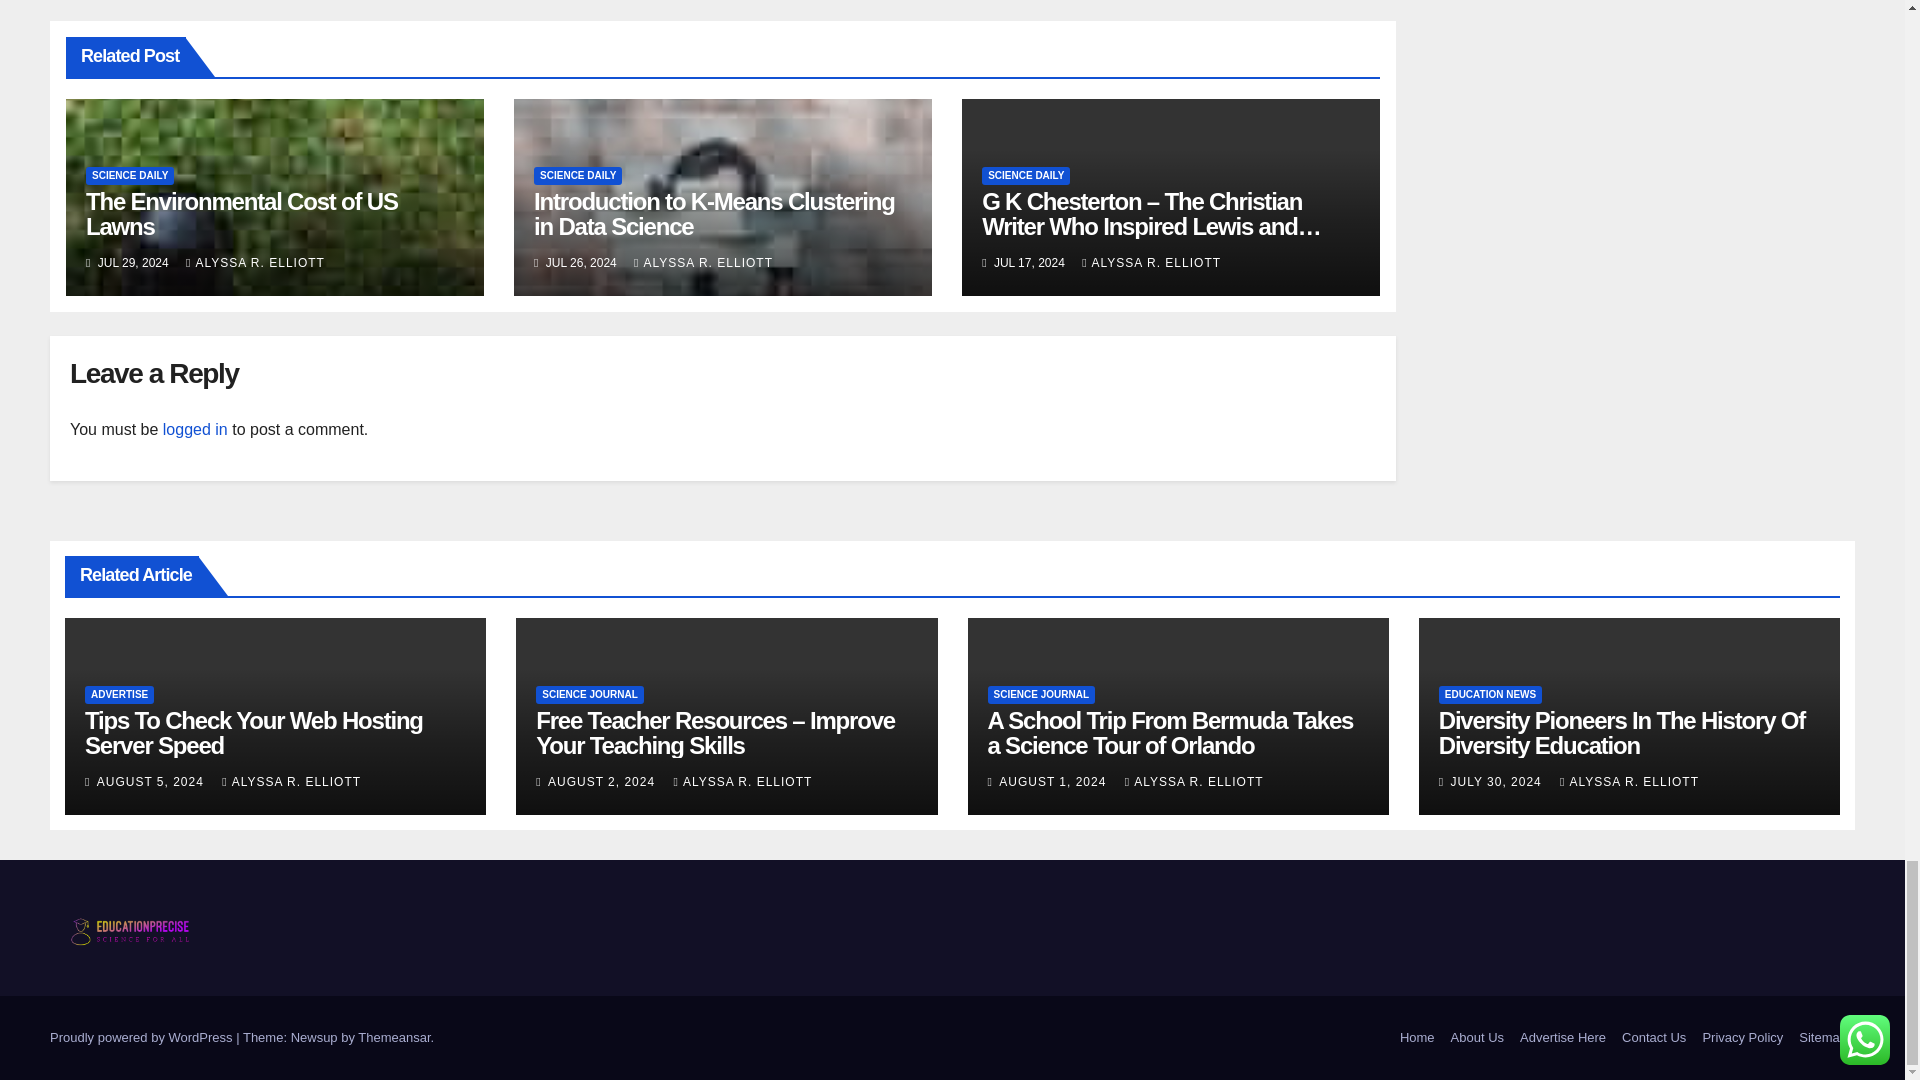 Image resolution: width=1920 pixels, height=1080 pixels. What do you see at coordinates (242, 213) in the screenshot?
I see `The Environmental Cost of US Lawns` at bounding box center [242, 213].